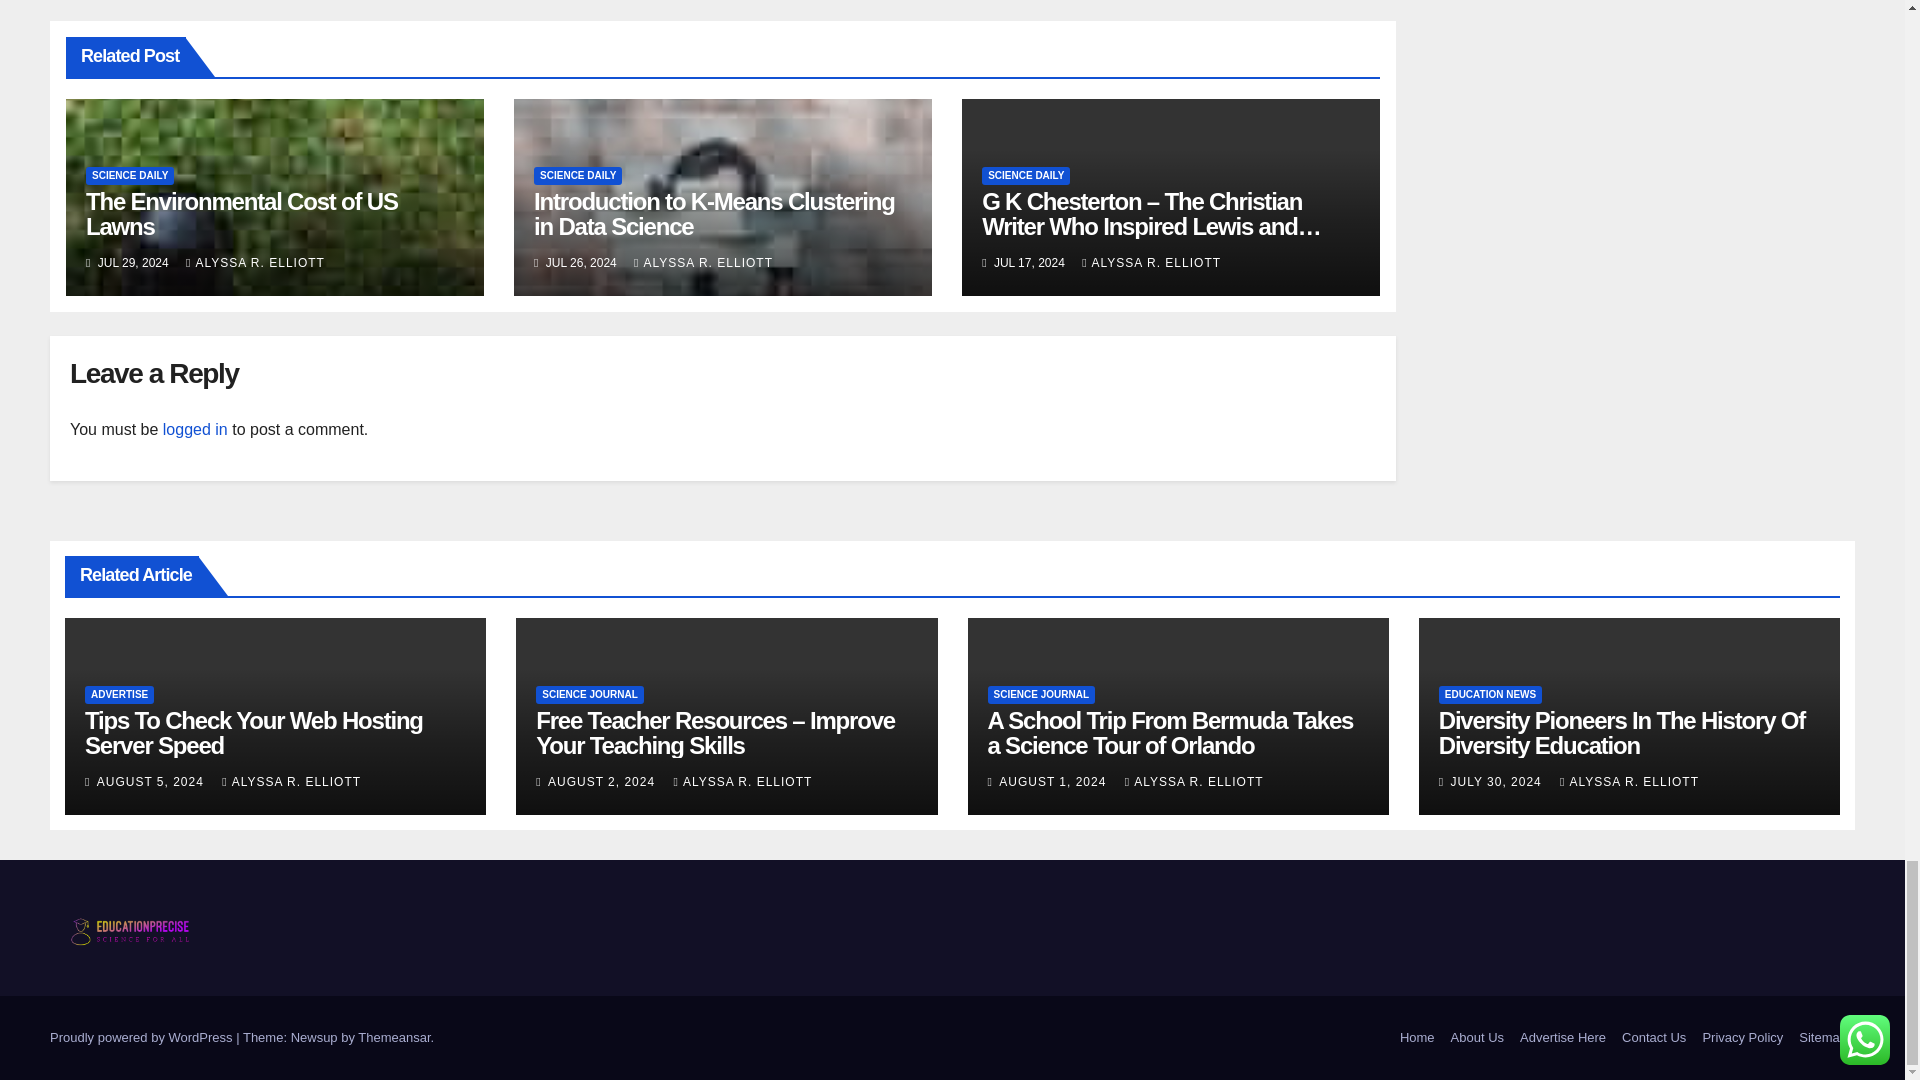 Image resolution: width=1920 pixels, height=1080 pixels. What do you see at coordinates (242, 213) in the screenshot?
I see `The Environmental Cost of US Lawns` at bounding box center [242, 213].